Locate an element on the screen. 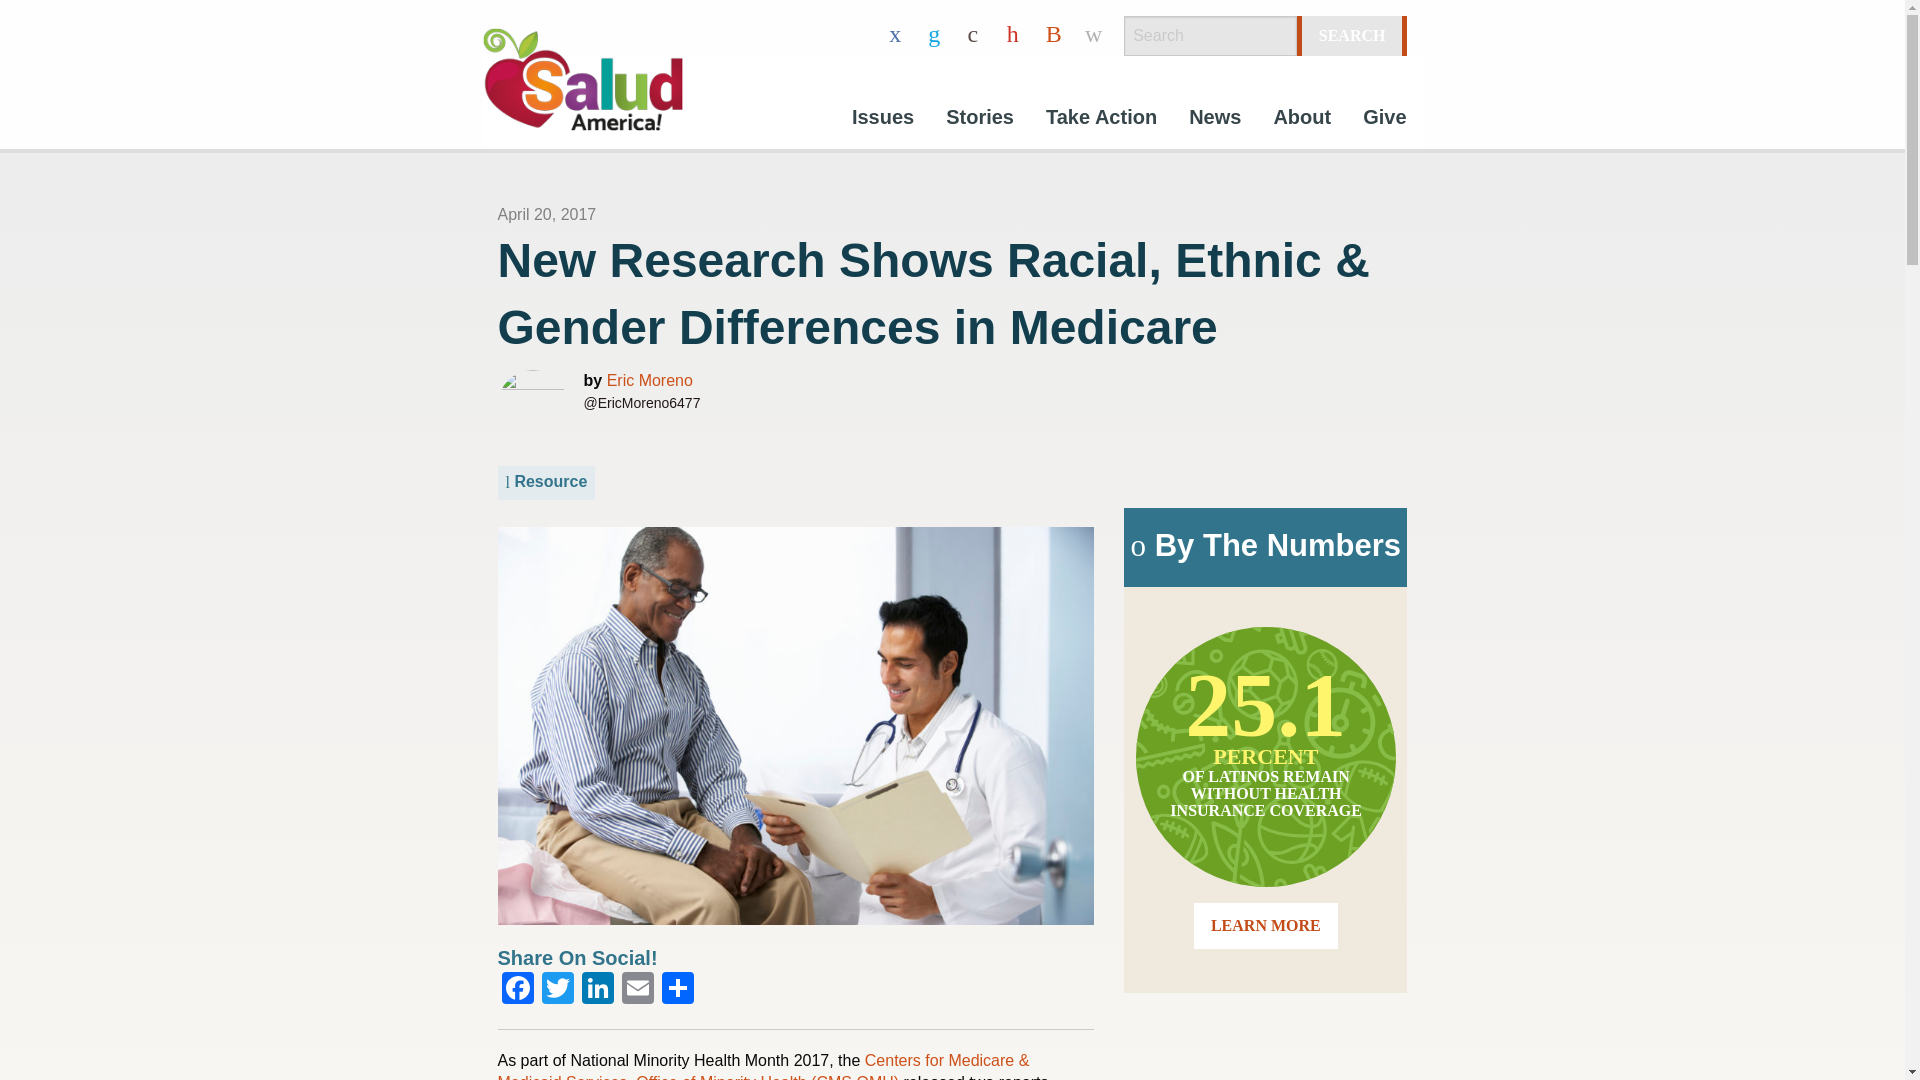 The height and width of the screenshot is (1080, 1920). Twitter is located at coordinates (557, 990).